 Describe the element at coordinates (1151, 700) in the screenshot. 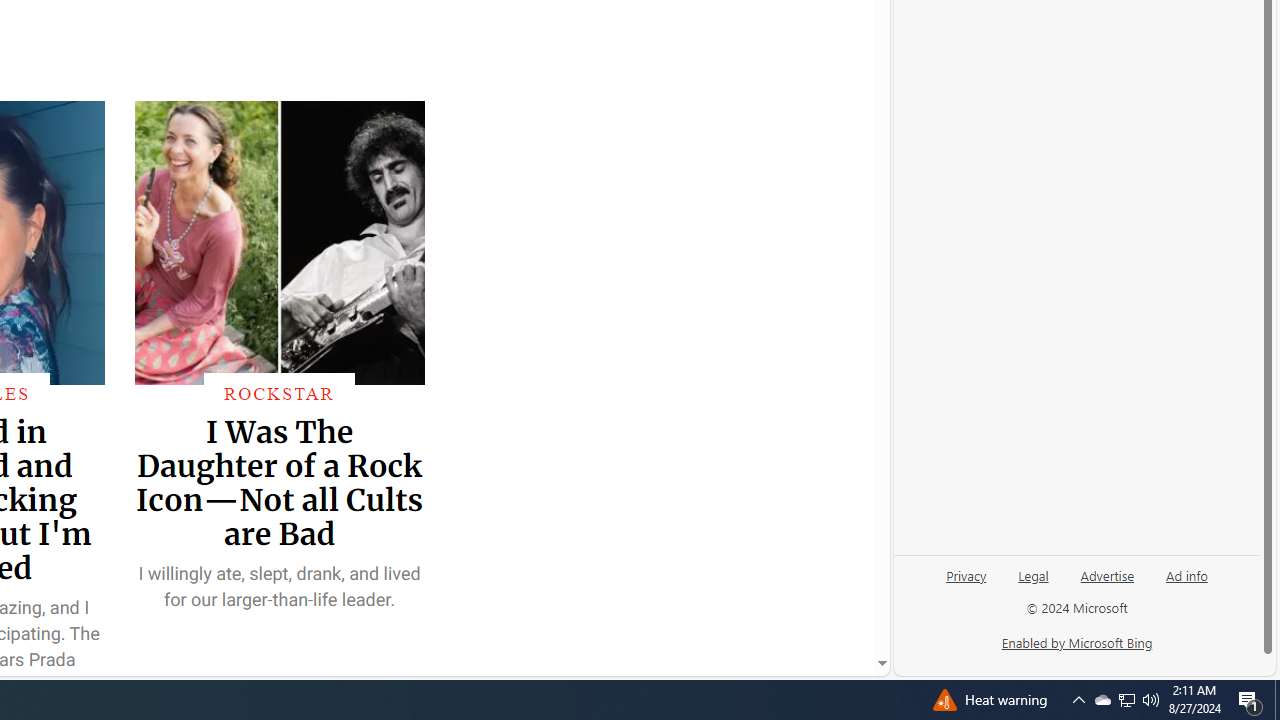

I see `Notification Chevron` at that location.